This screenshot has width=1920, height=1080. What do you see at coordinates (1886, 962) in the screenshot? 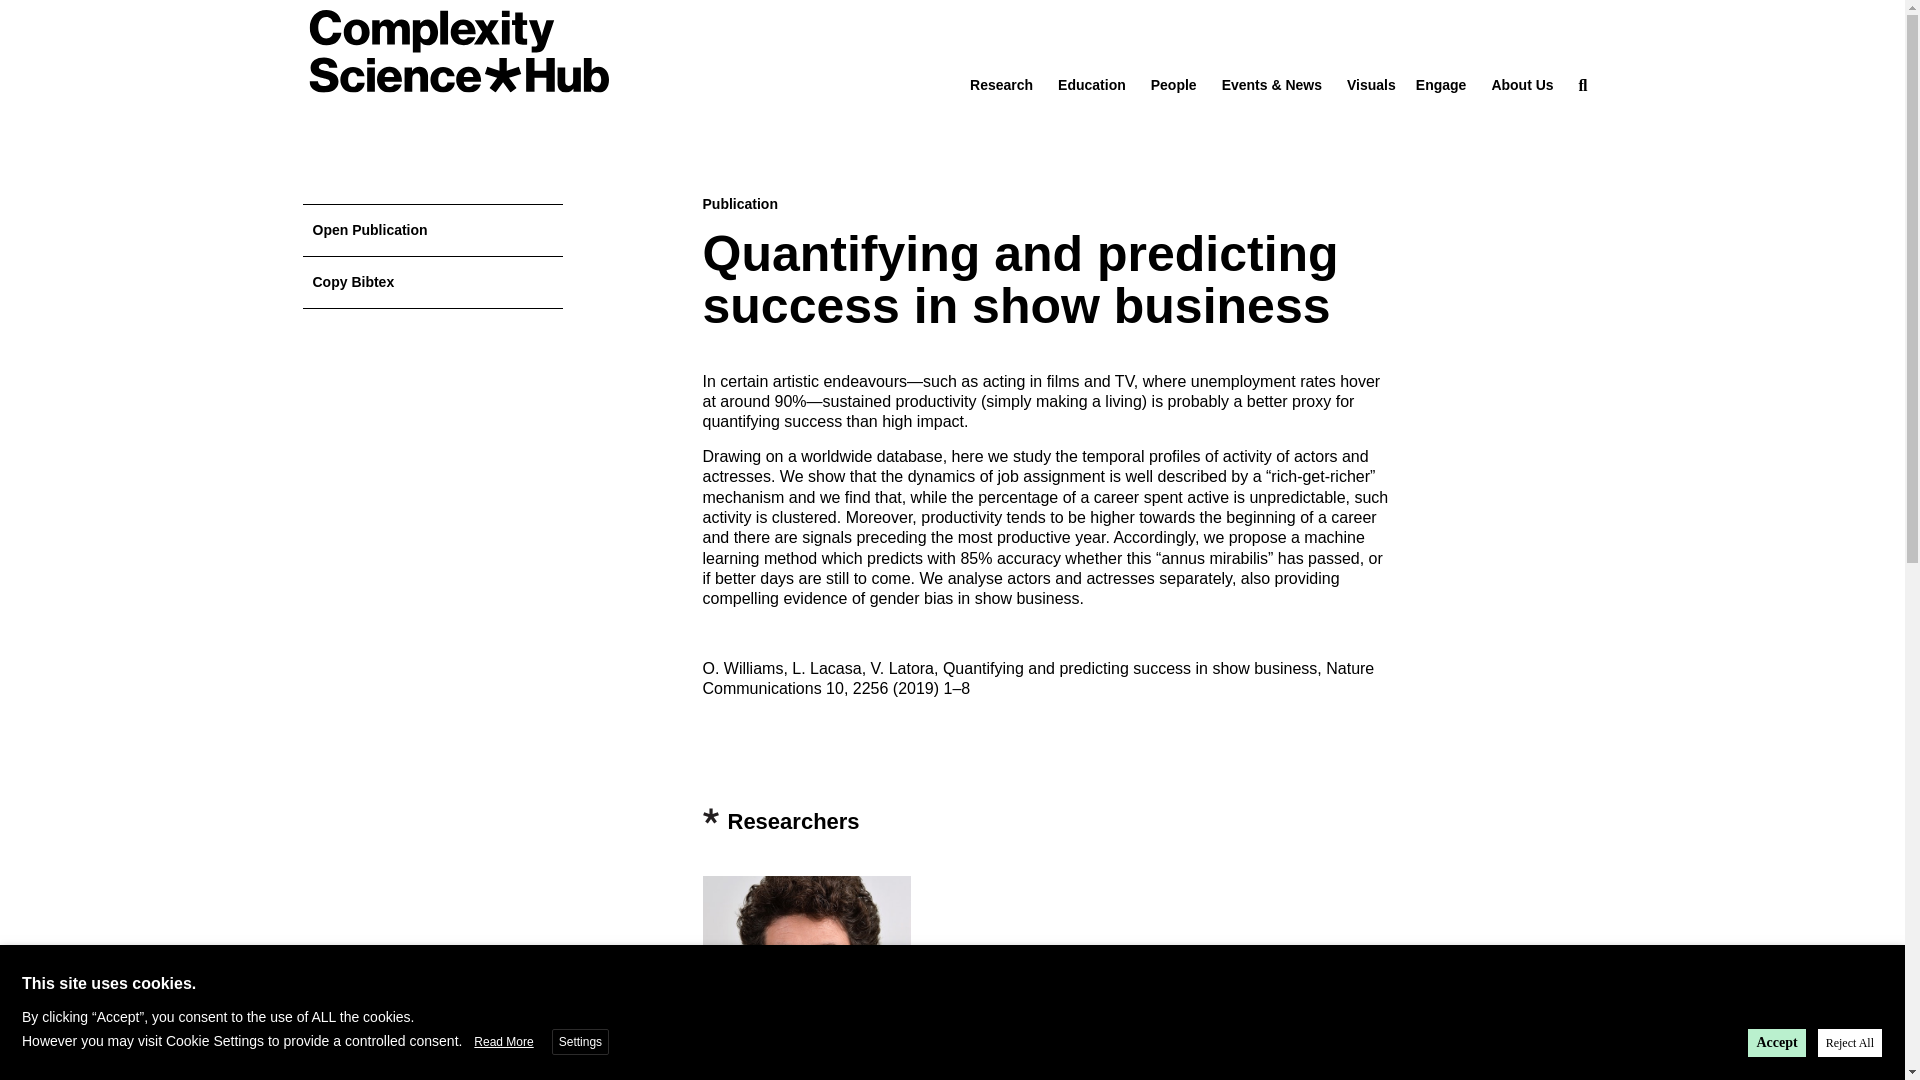
I see `Close and Accept` at bounding box center [1886, 962].